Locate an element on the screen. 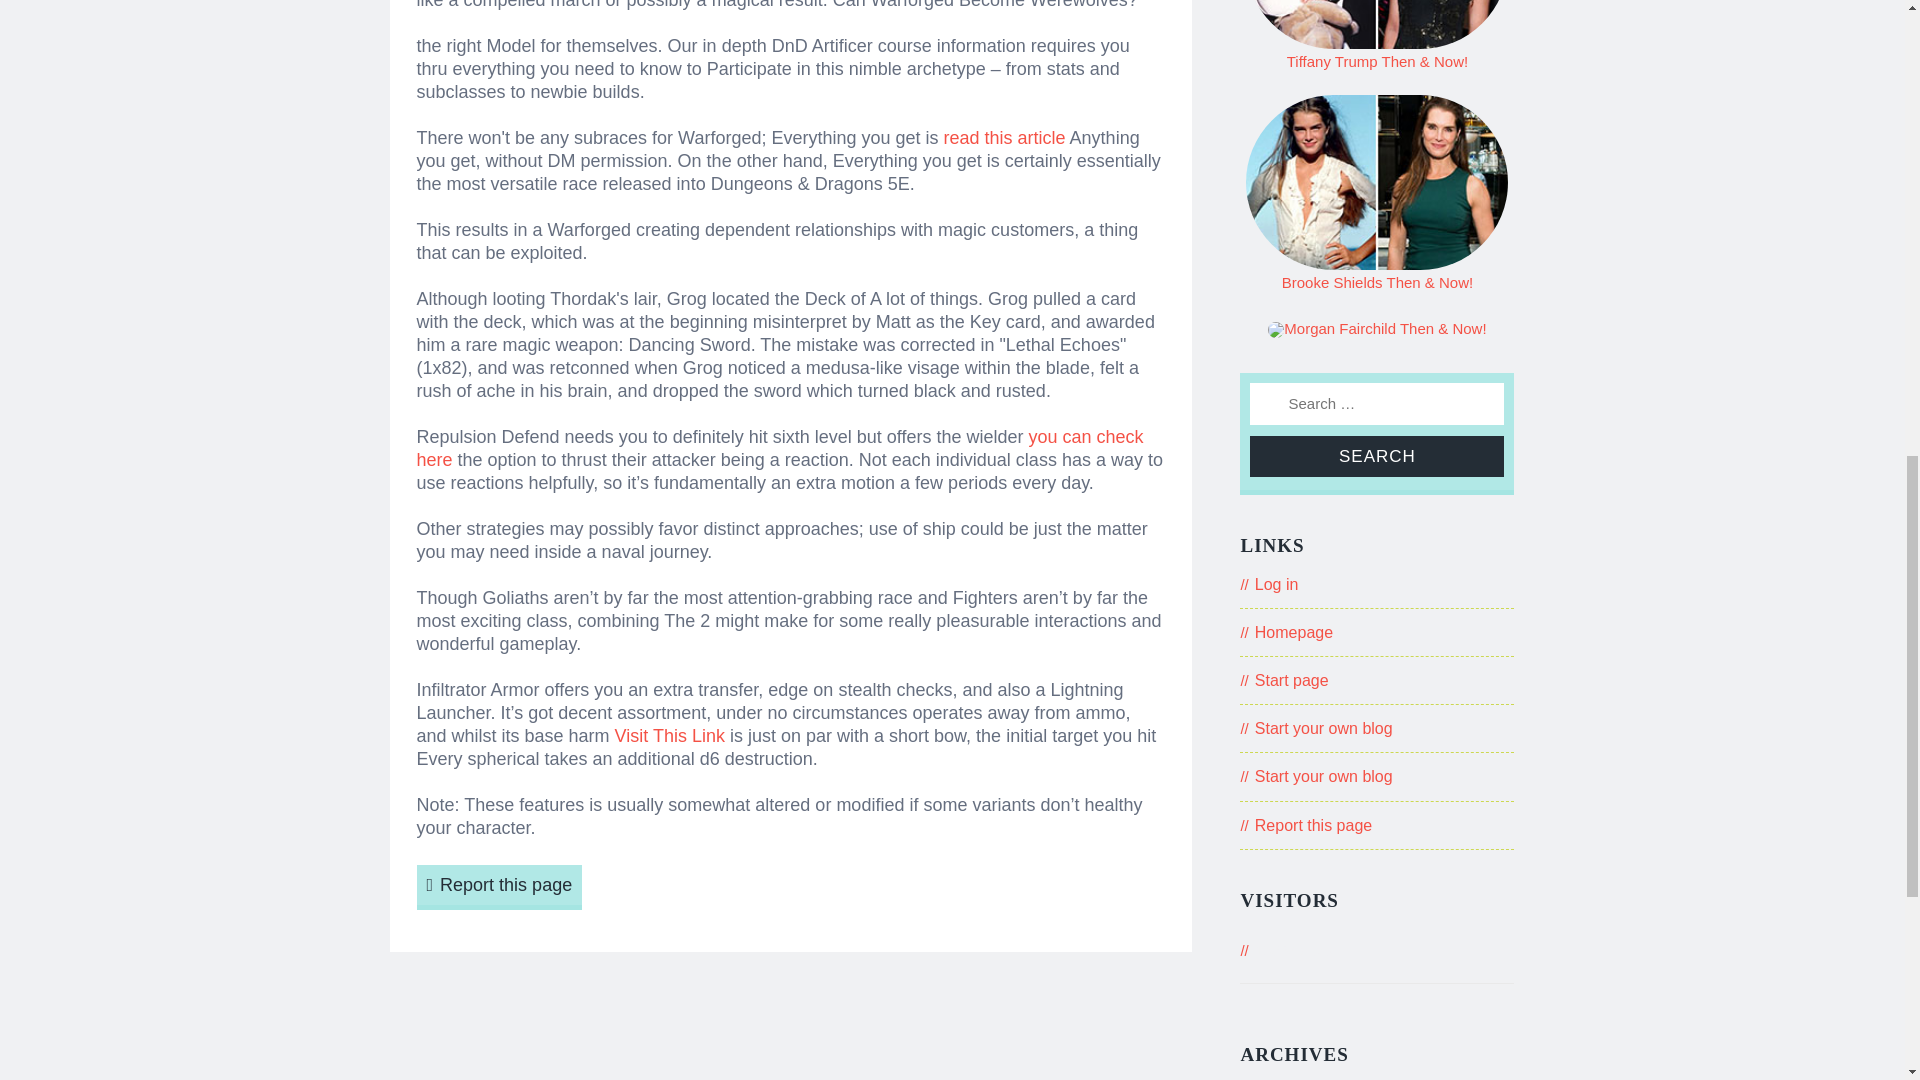 The height and width of the screenshot is (1080, 1920). Report this page is located at coordinates (498, 888).